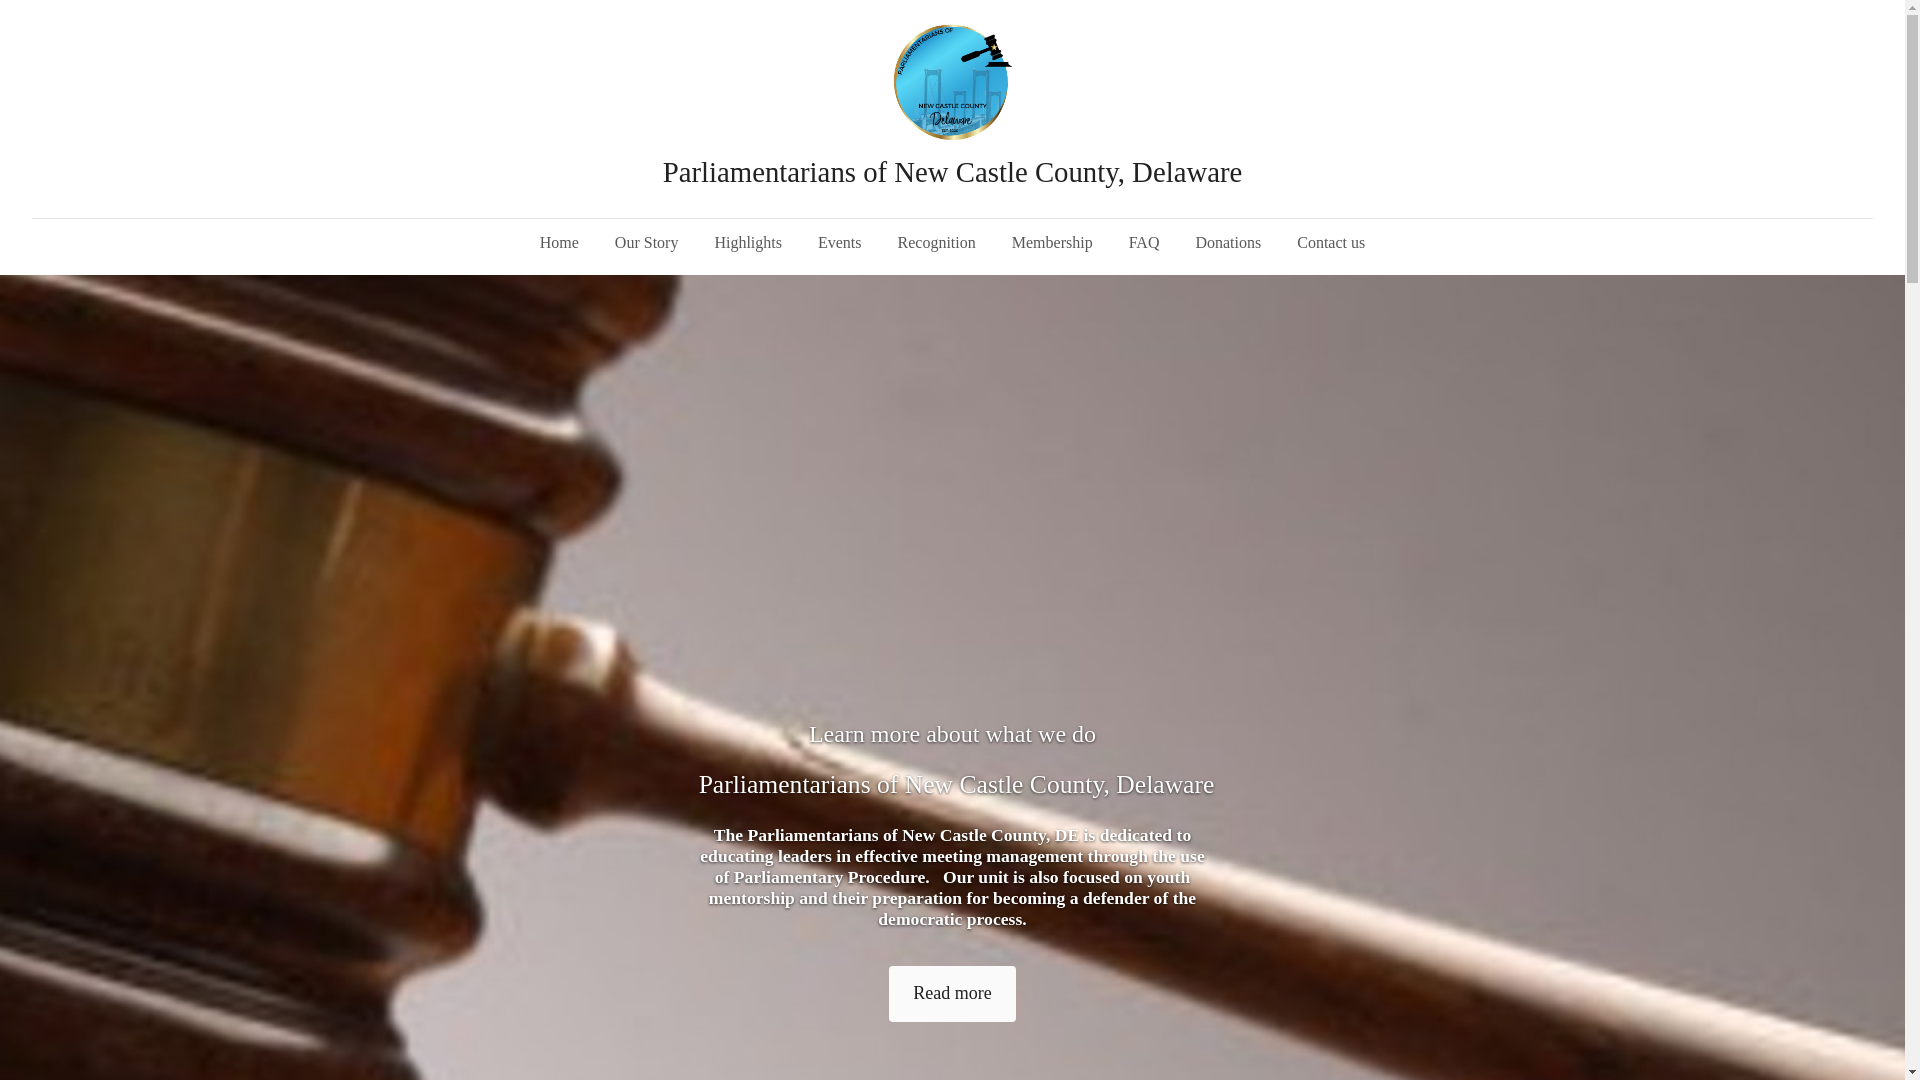  What do you see at coordinates (840, 242) in the screenshot?
I see `Events` at bounding box center [840, 242].